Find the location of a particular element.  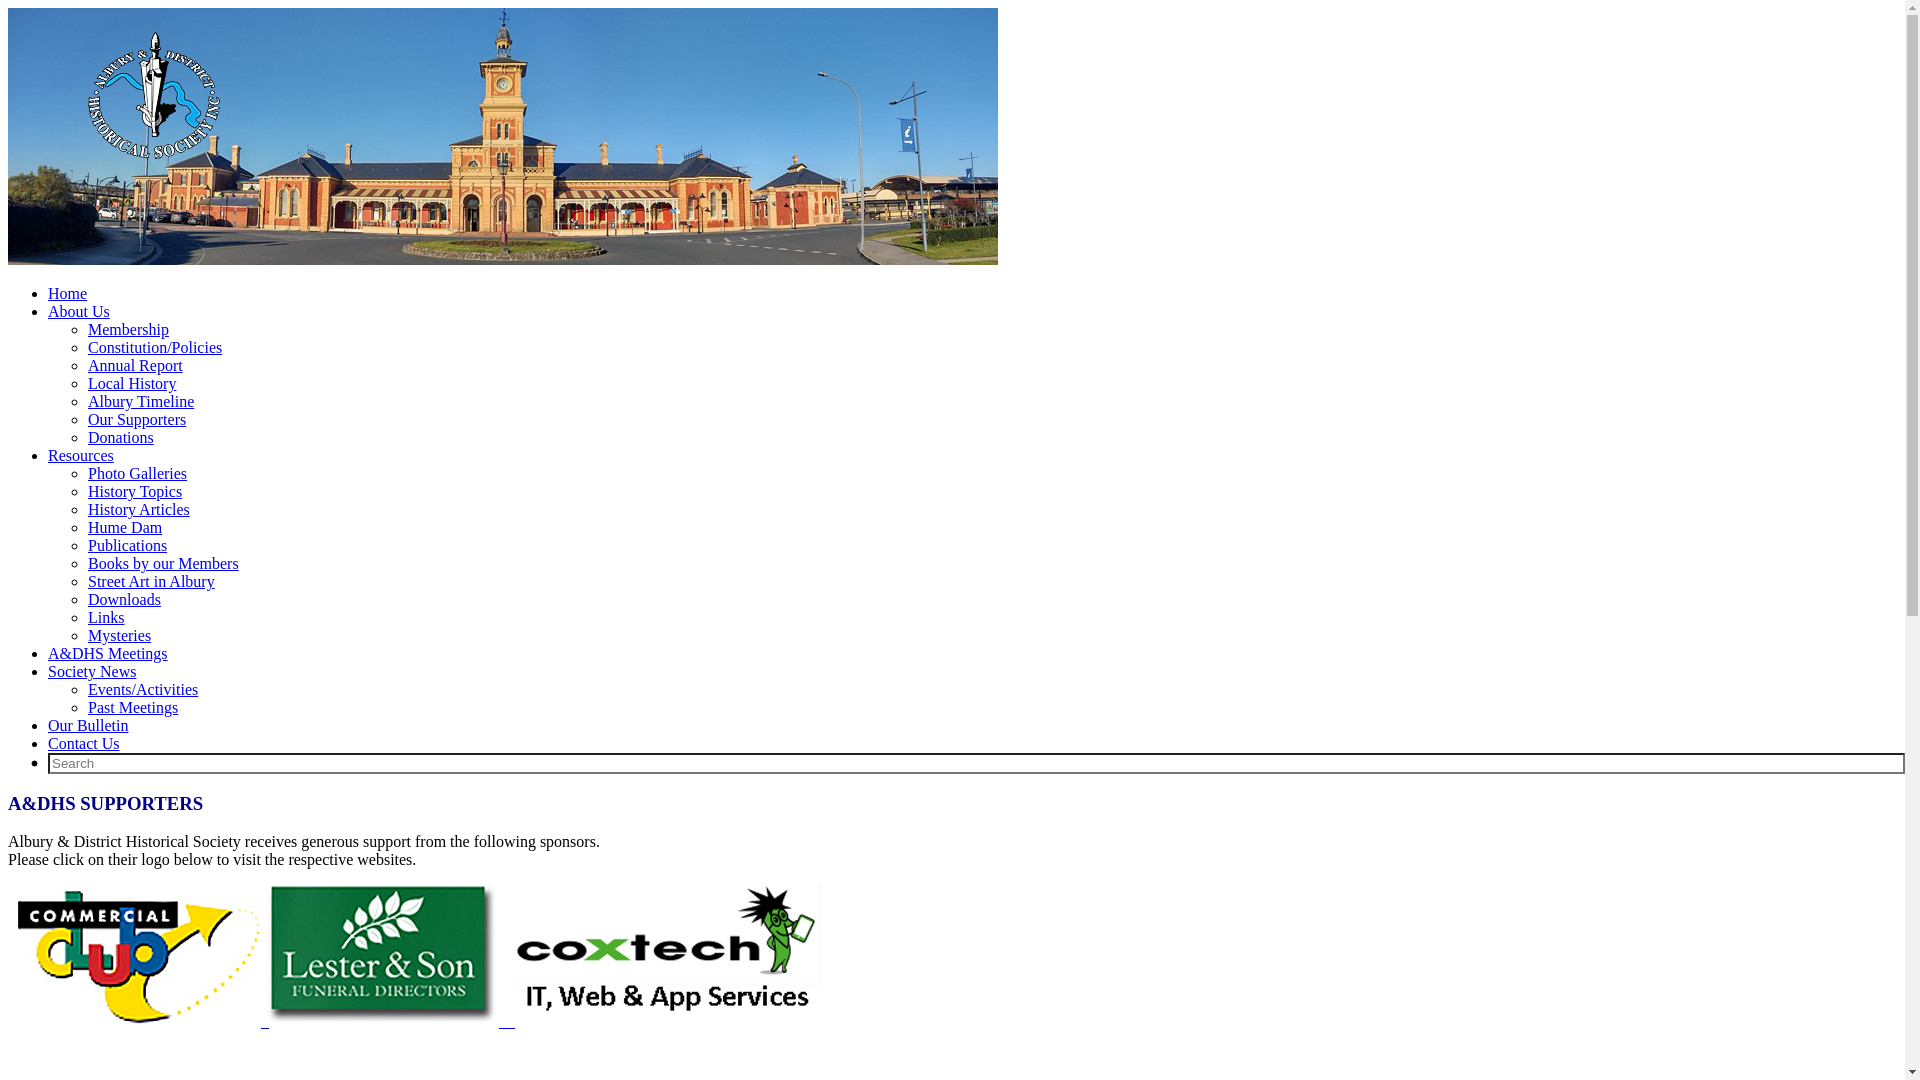

Our Supporters is located at coordinates (137, 420).